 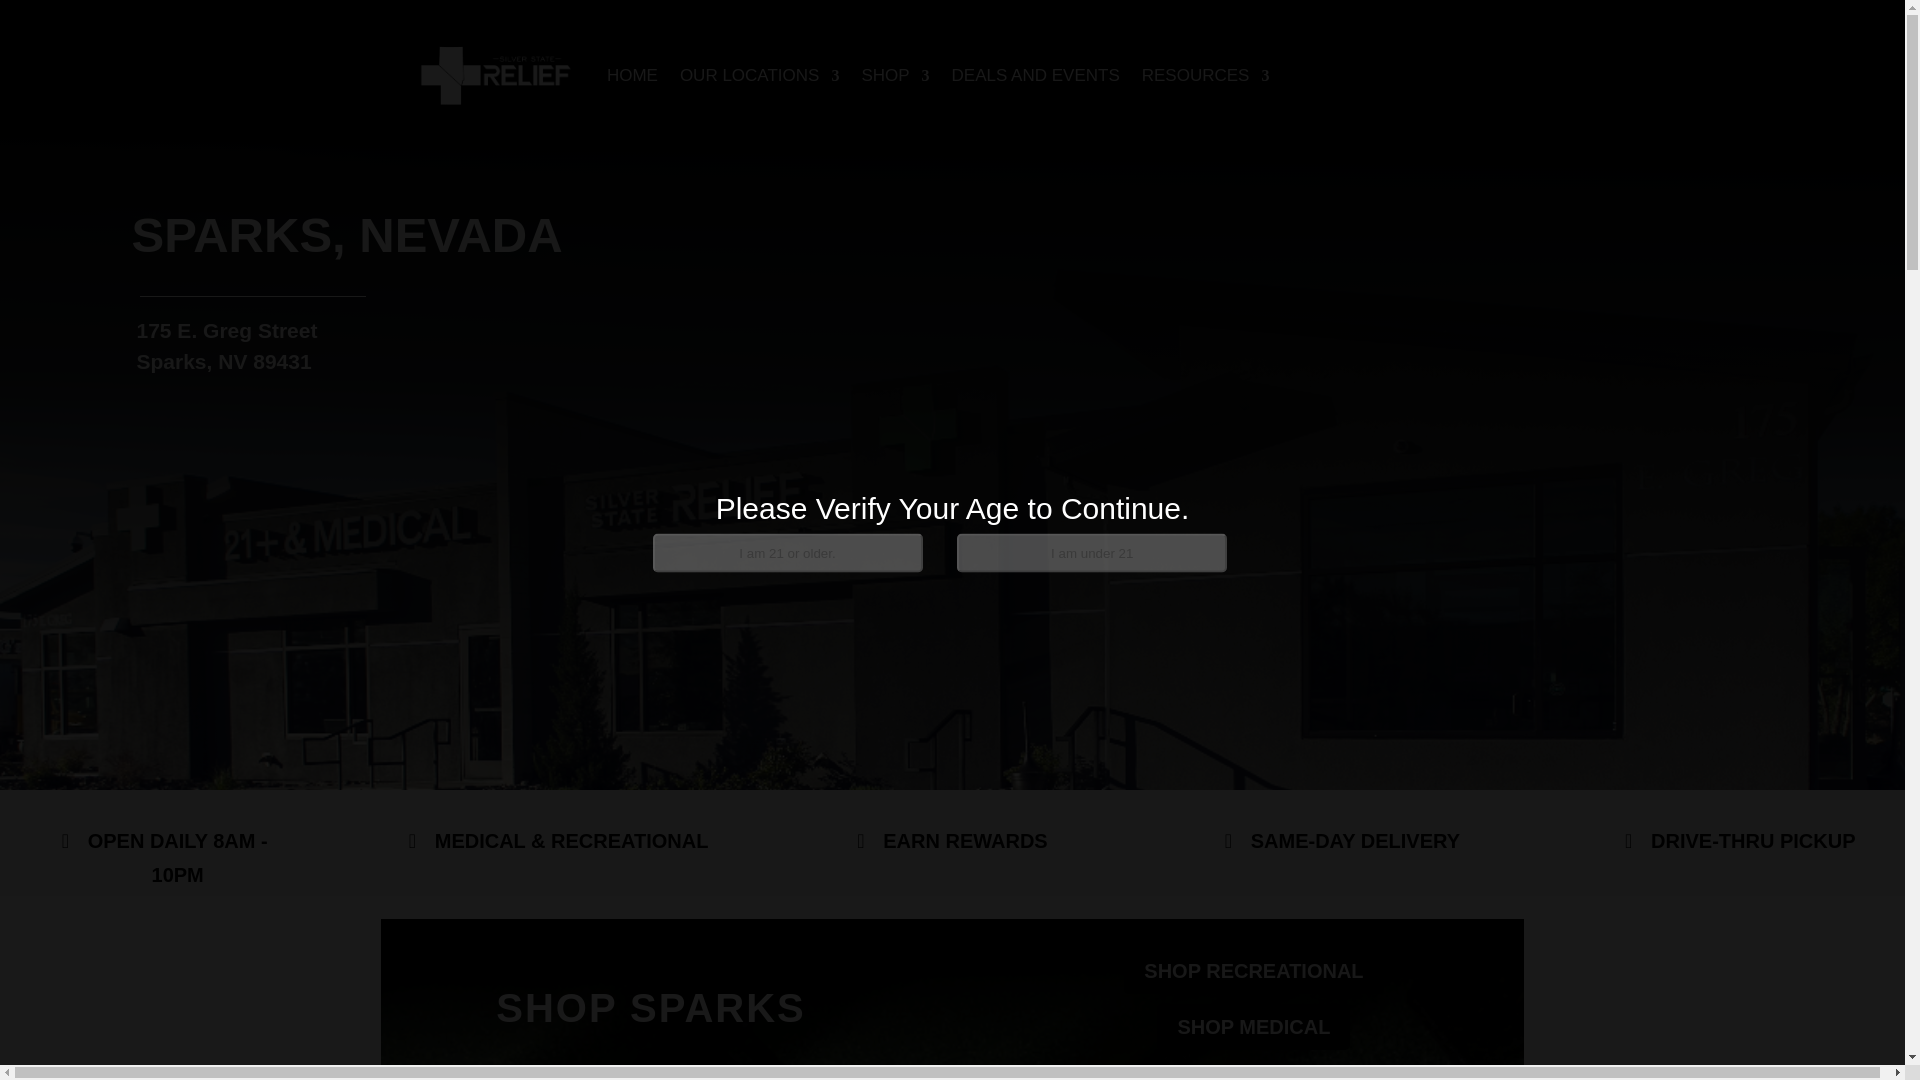 I want to click on I am 21 or older., so click(x=786, y=552).